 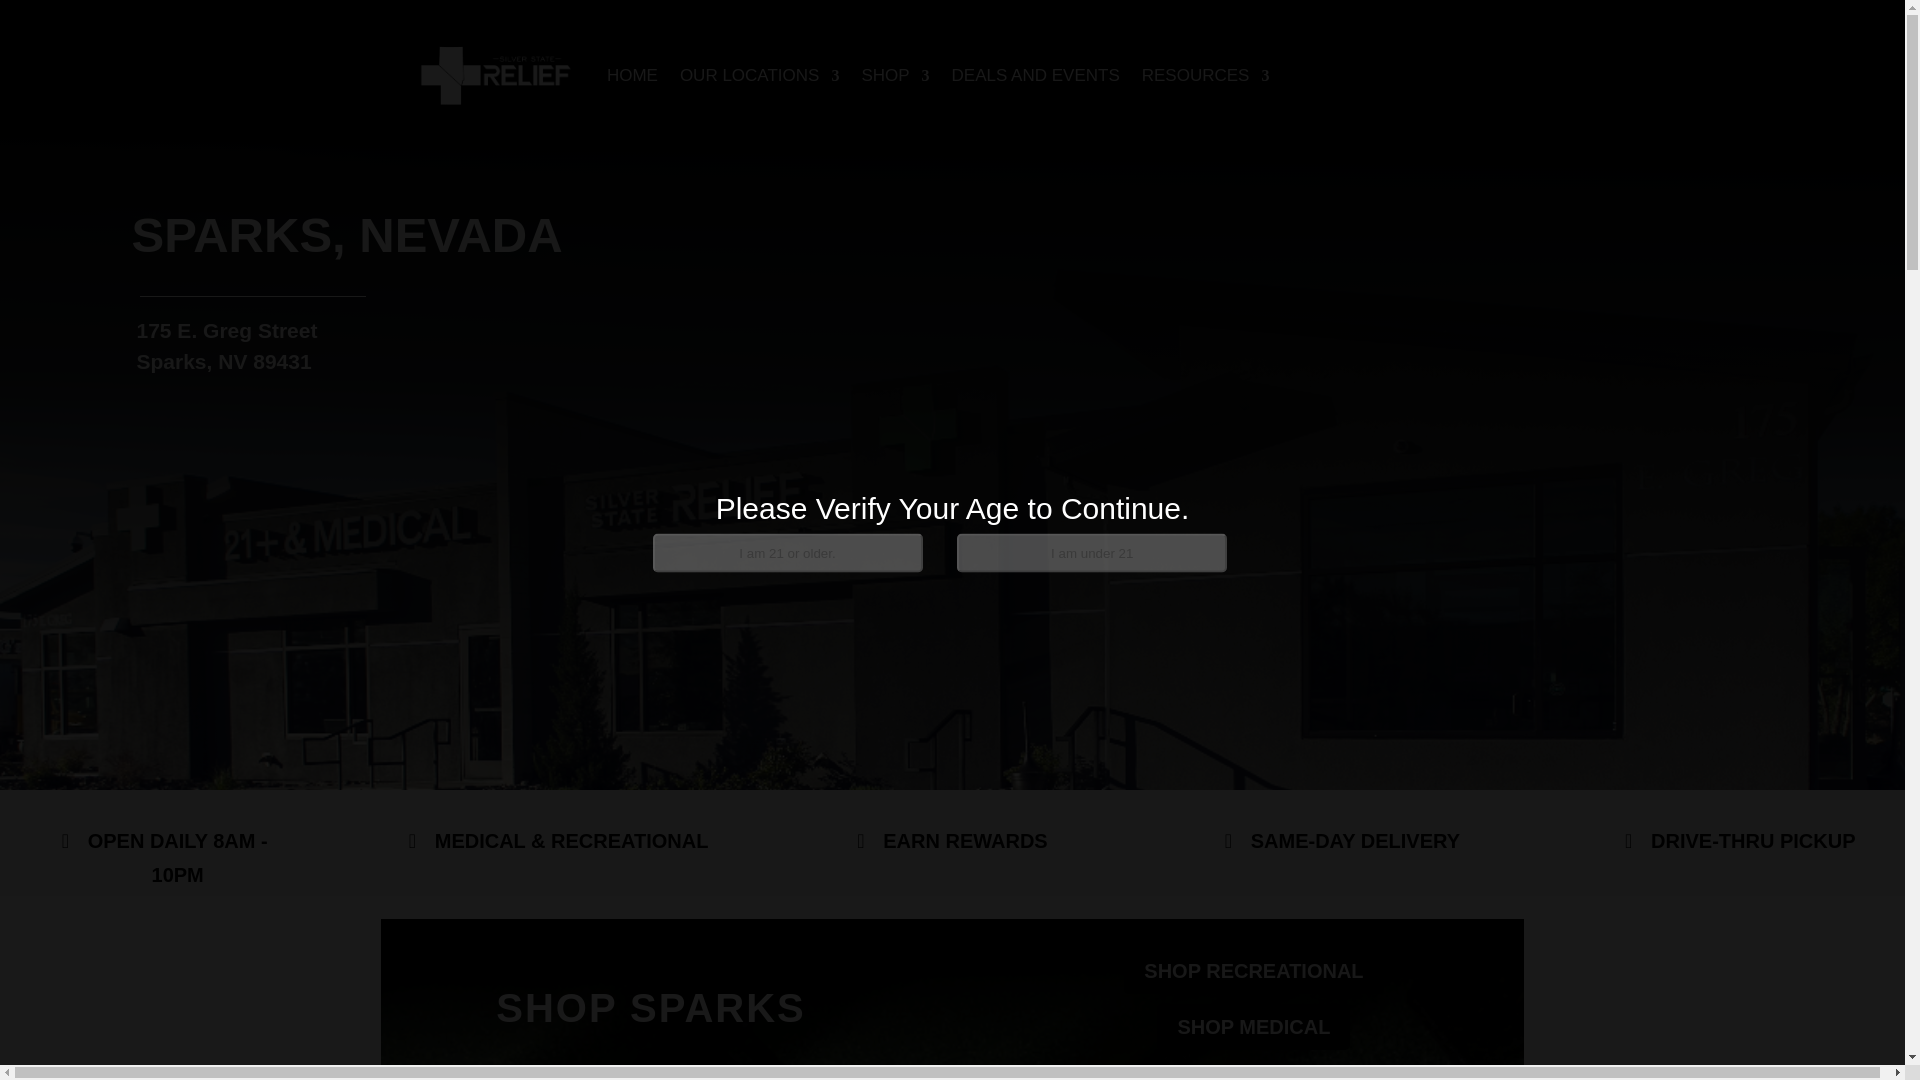 I want to click on I am 21 or older., so click(x=786, y=552).